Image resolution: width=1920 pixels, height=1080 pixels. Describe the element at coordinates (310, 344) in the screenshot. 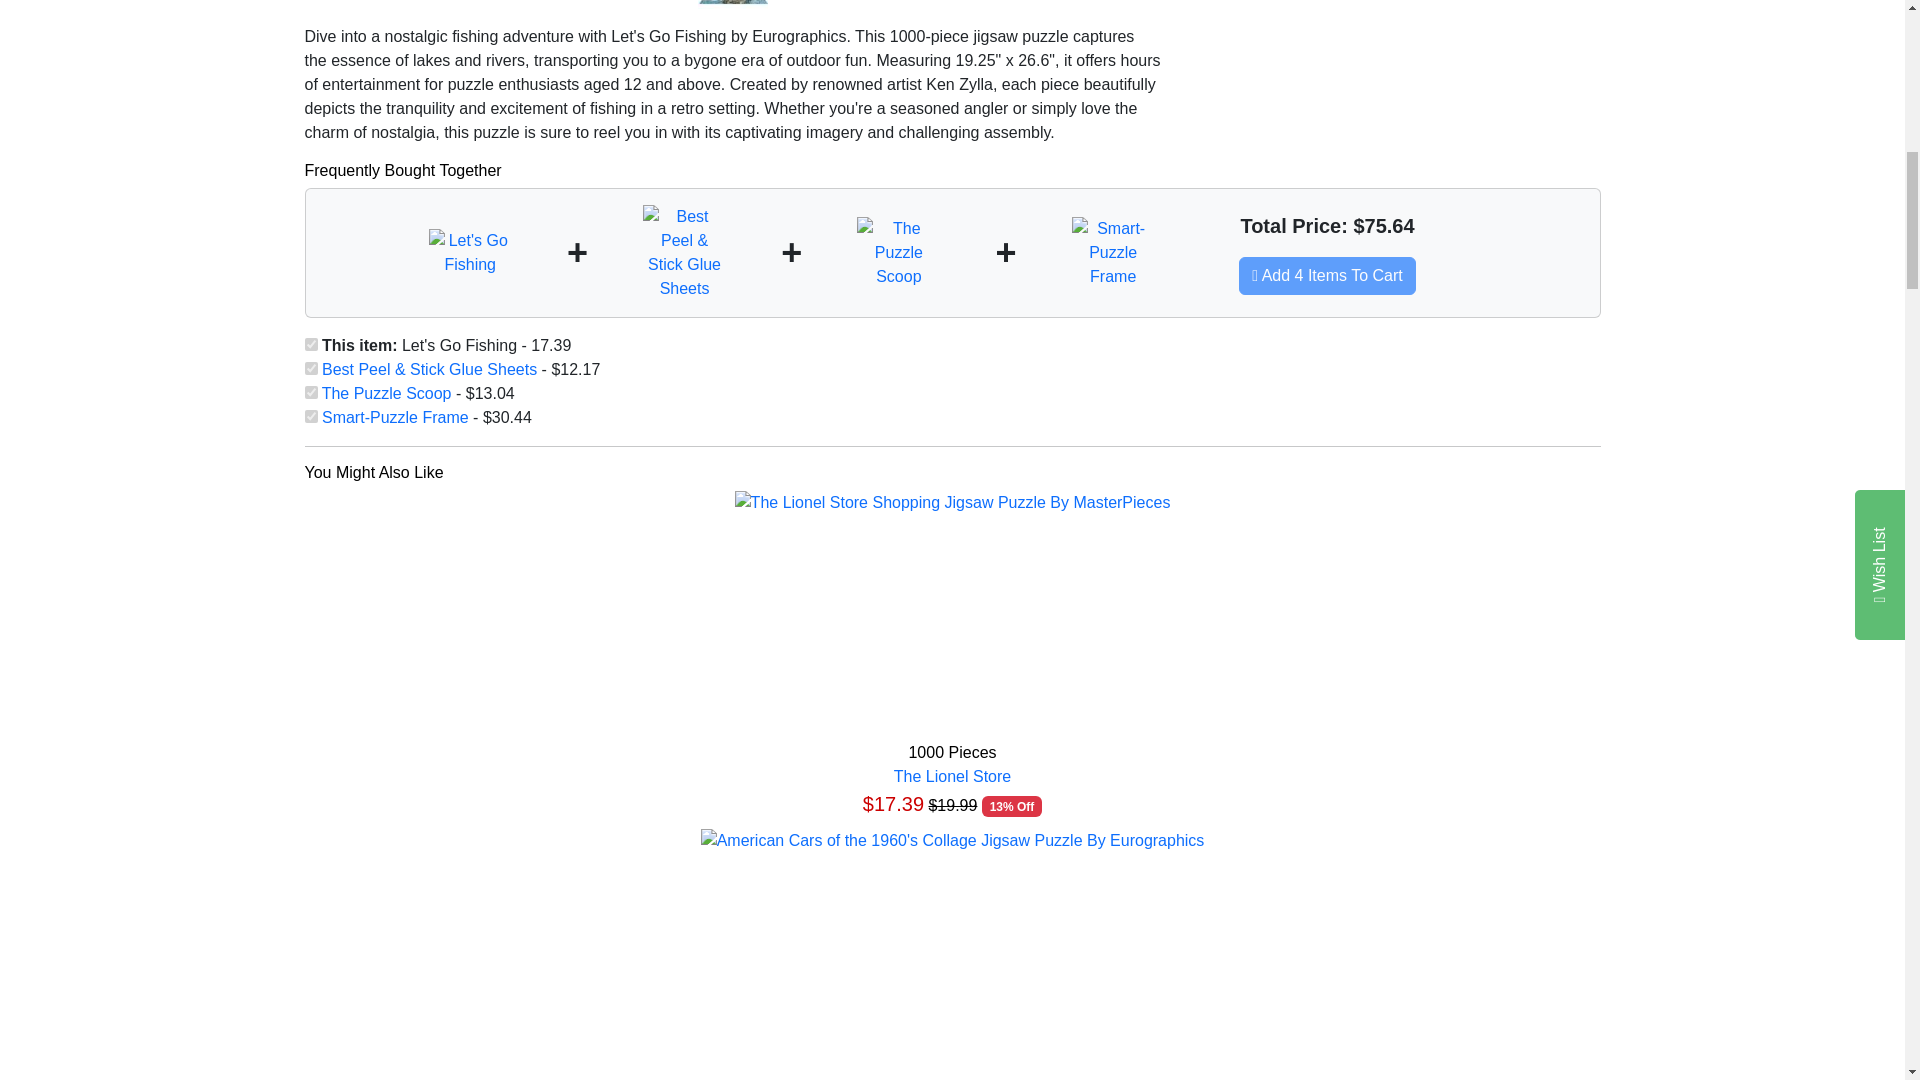

I see `185707` at that location.